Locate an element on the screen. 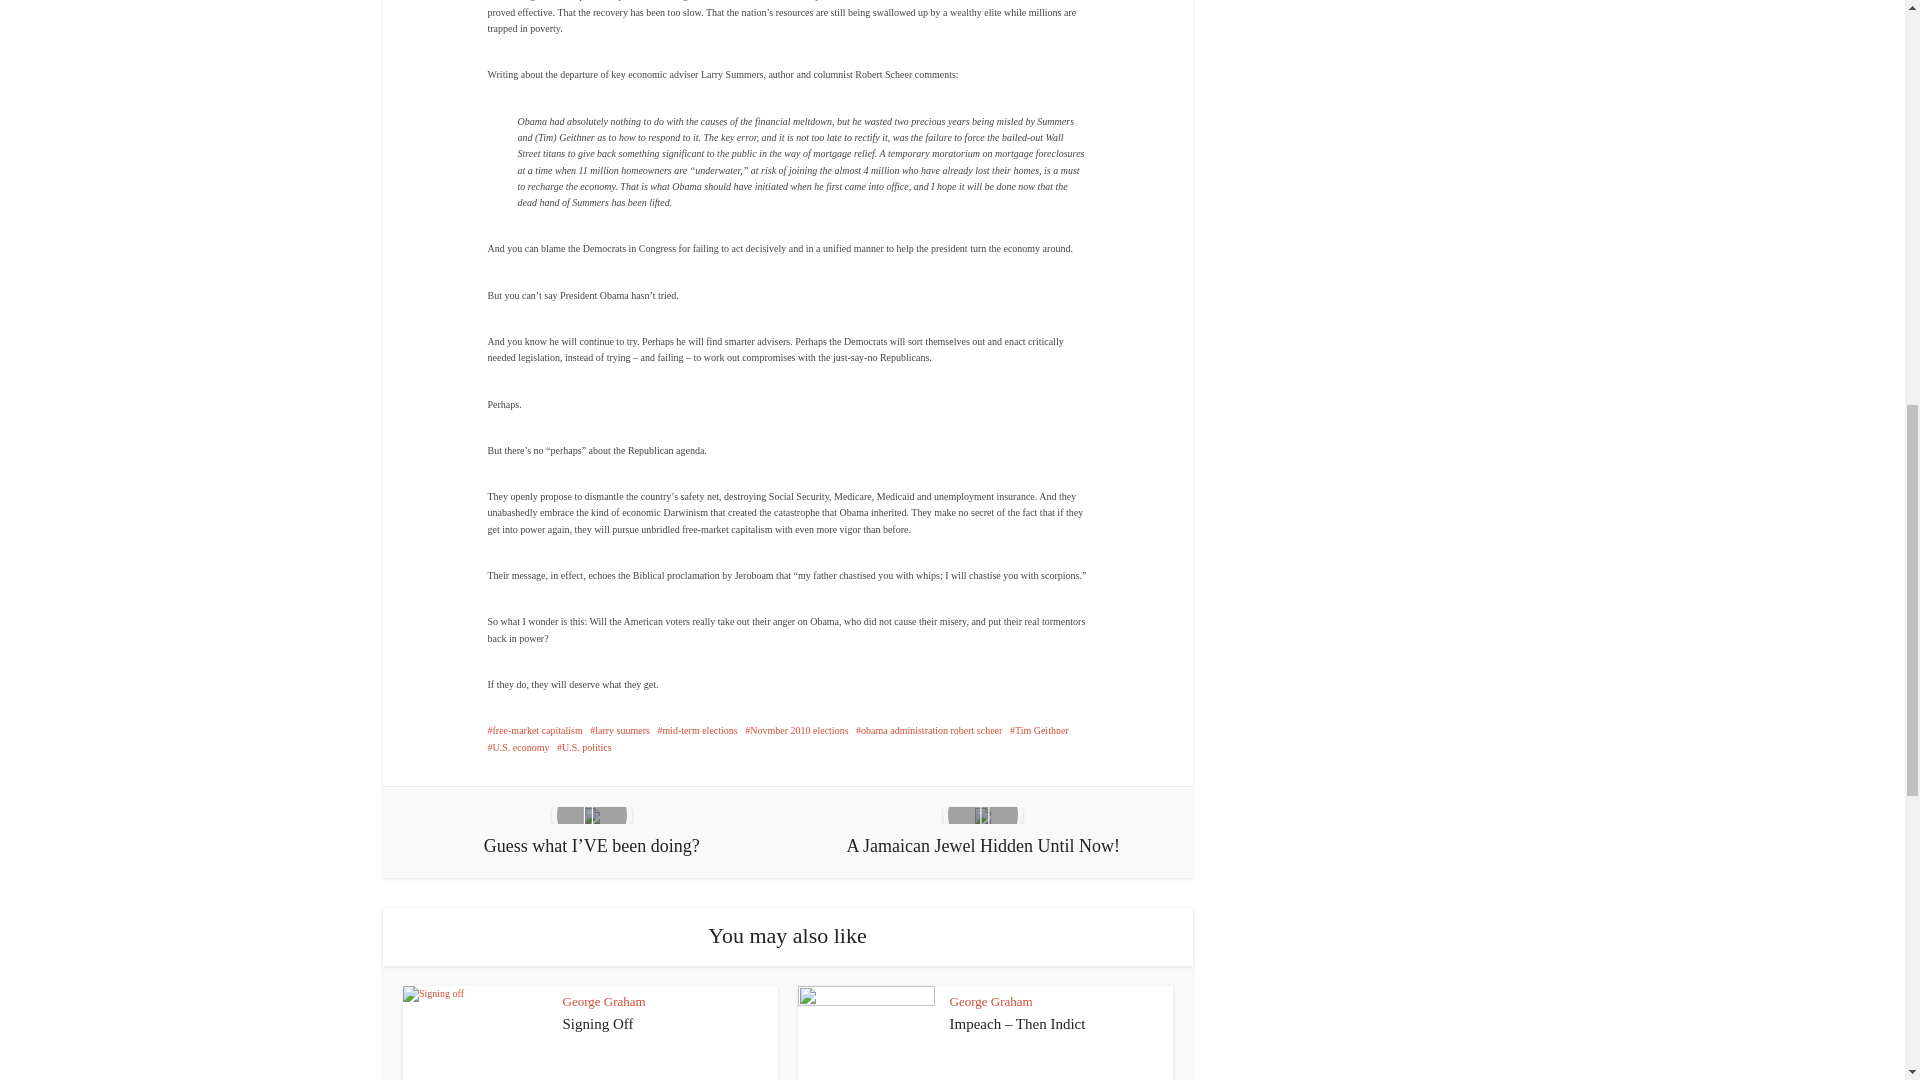 Image resolution: width=1920 pixels, height=1080 pixels. A Jamaican Jewel Hidden Until Now! is located at coordinates (982, 832).